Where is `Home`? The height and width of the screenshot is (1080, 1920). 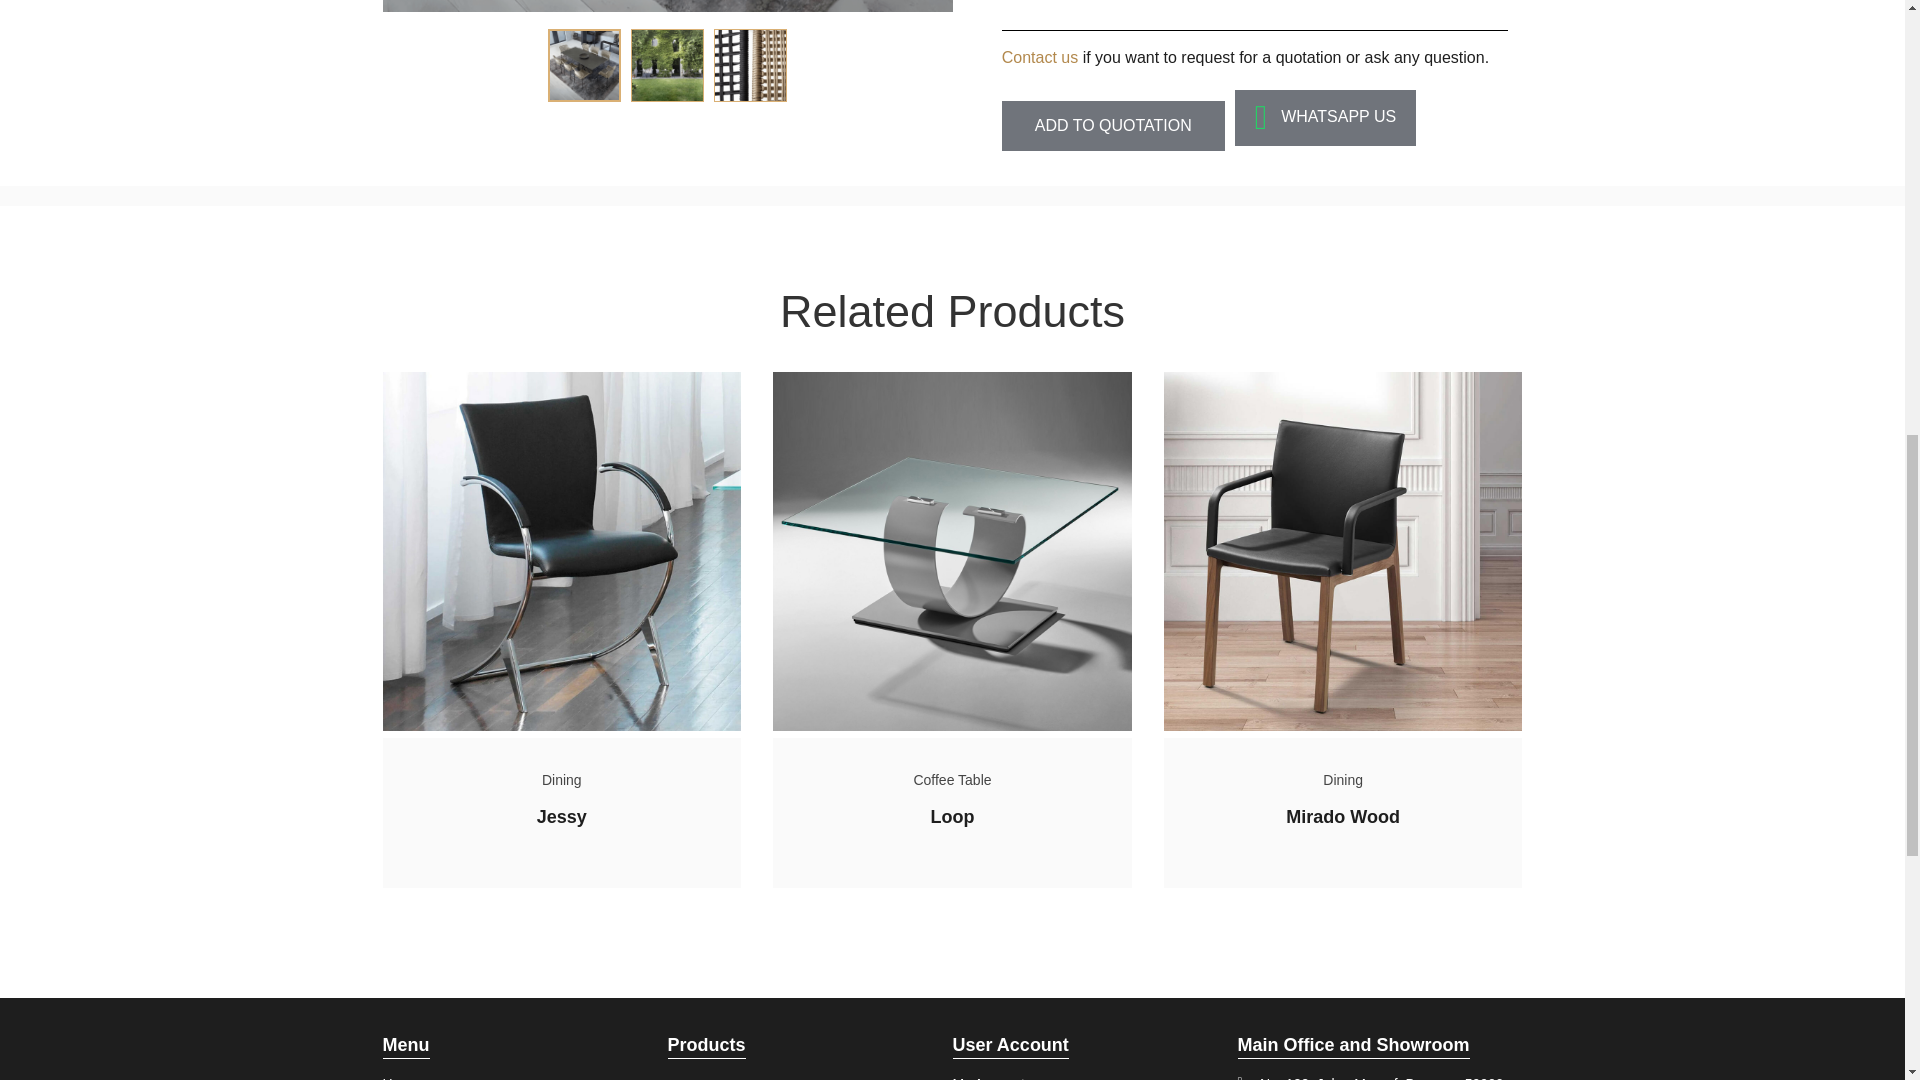
Home is located at coordinates (416, 1074).